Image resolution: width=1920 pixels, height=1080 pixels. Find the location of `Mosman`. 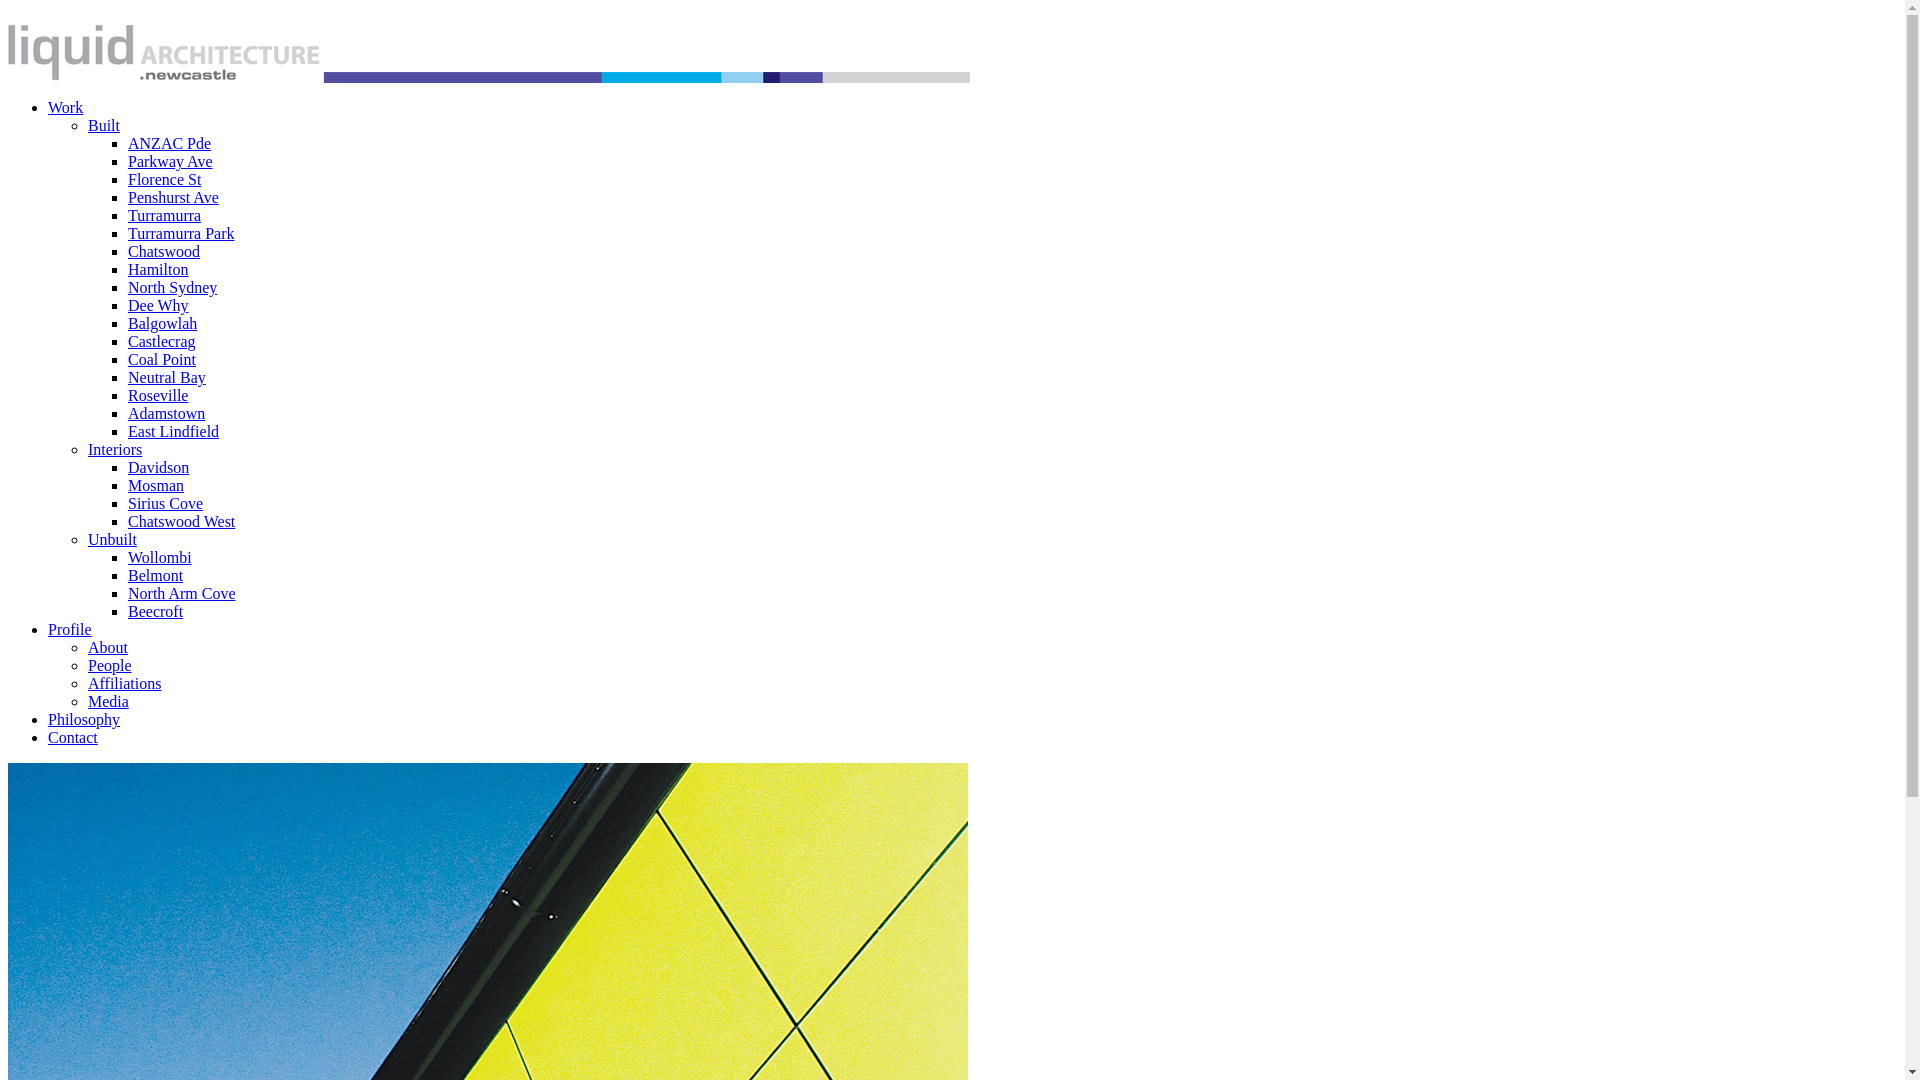

Mosman is located at coordinates (156, 486).